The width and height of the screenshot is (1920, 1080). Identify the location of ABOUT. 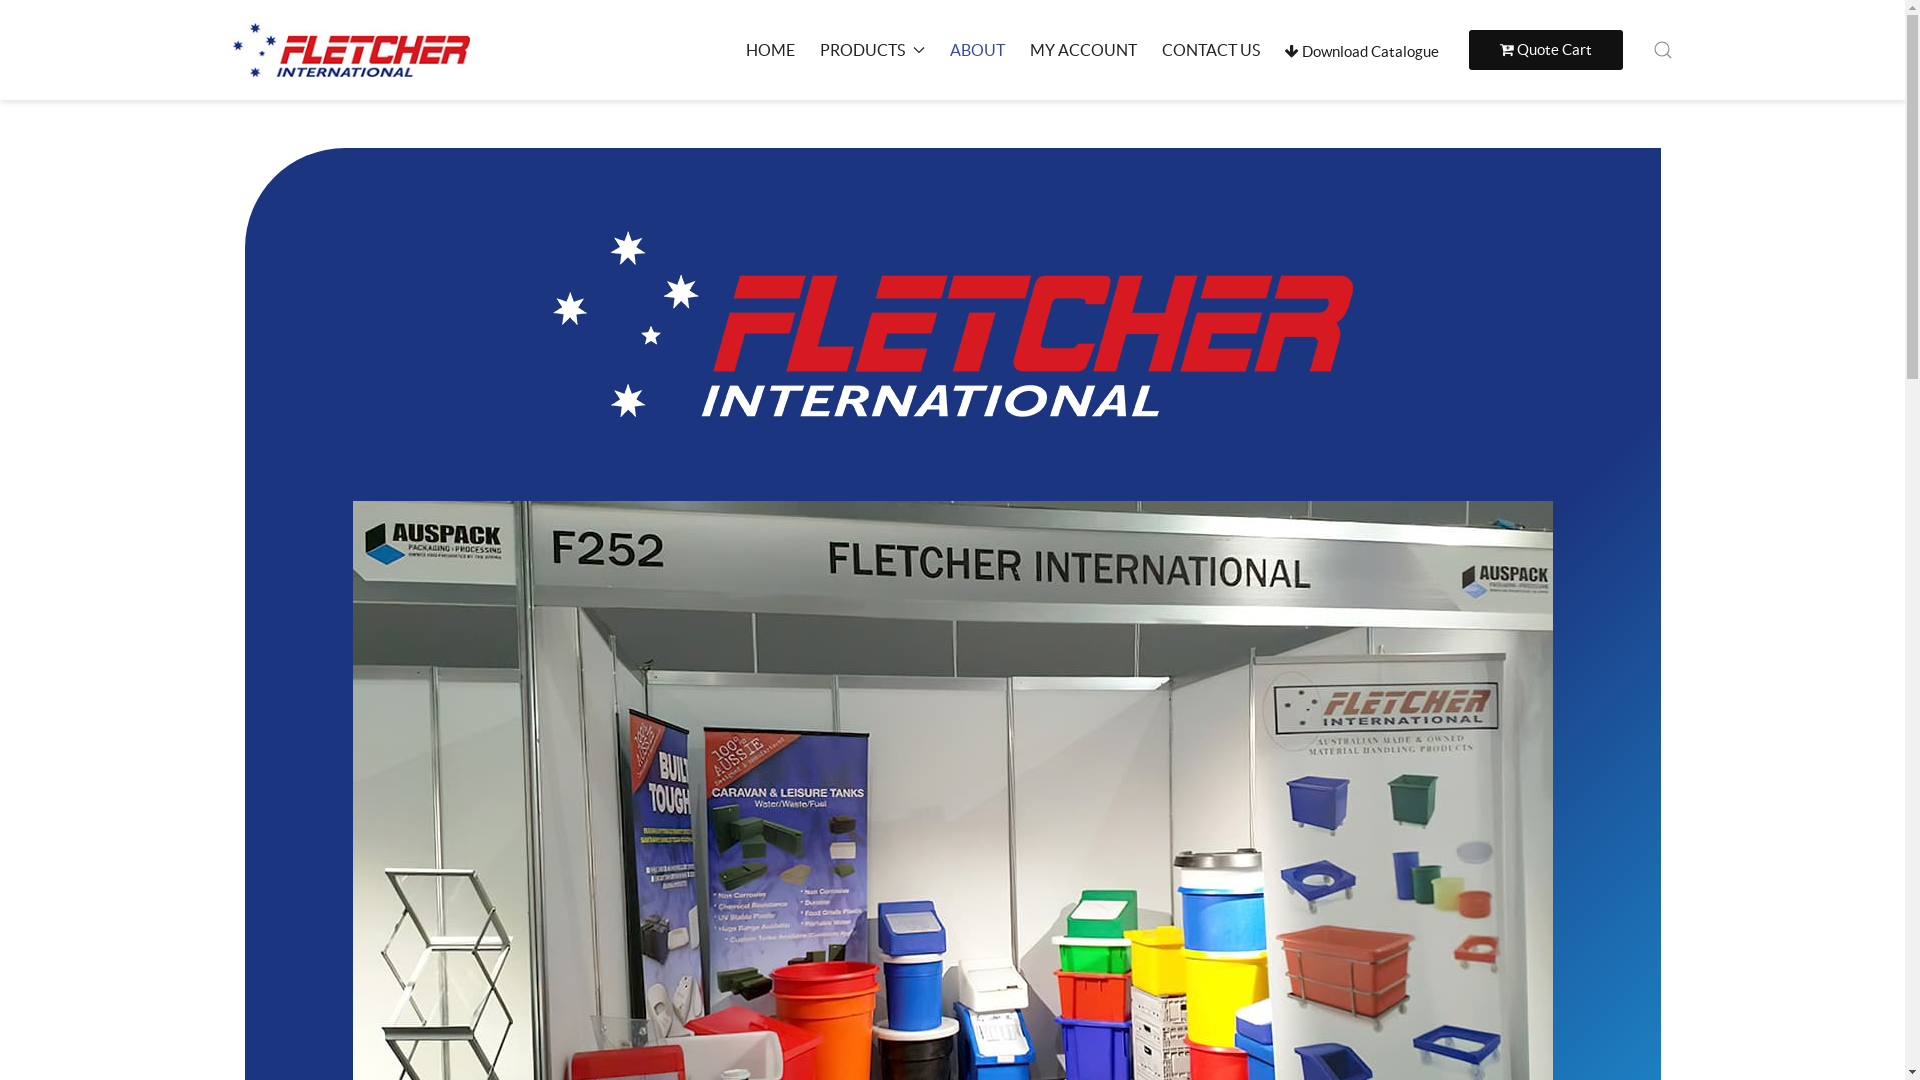
(978, 50).